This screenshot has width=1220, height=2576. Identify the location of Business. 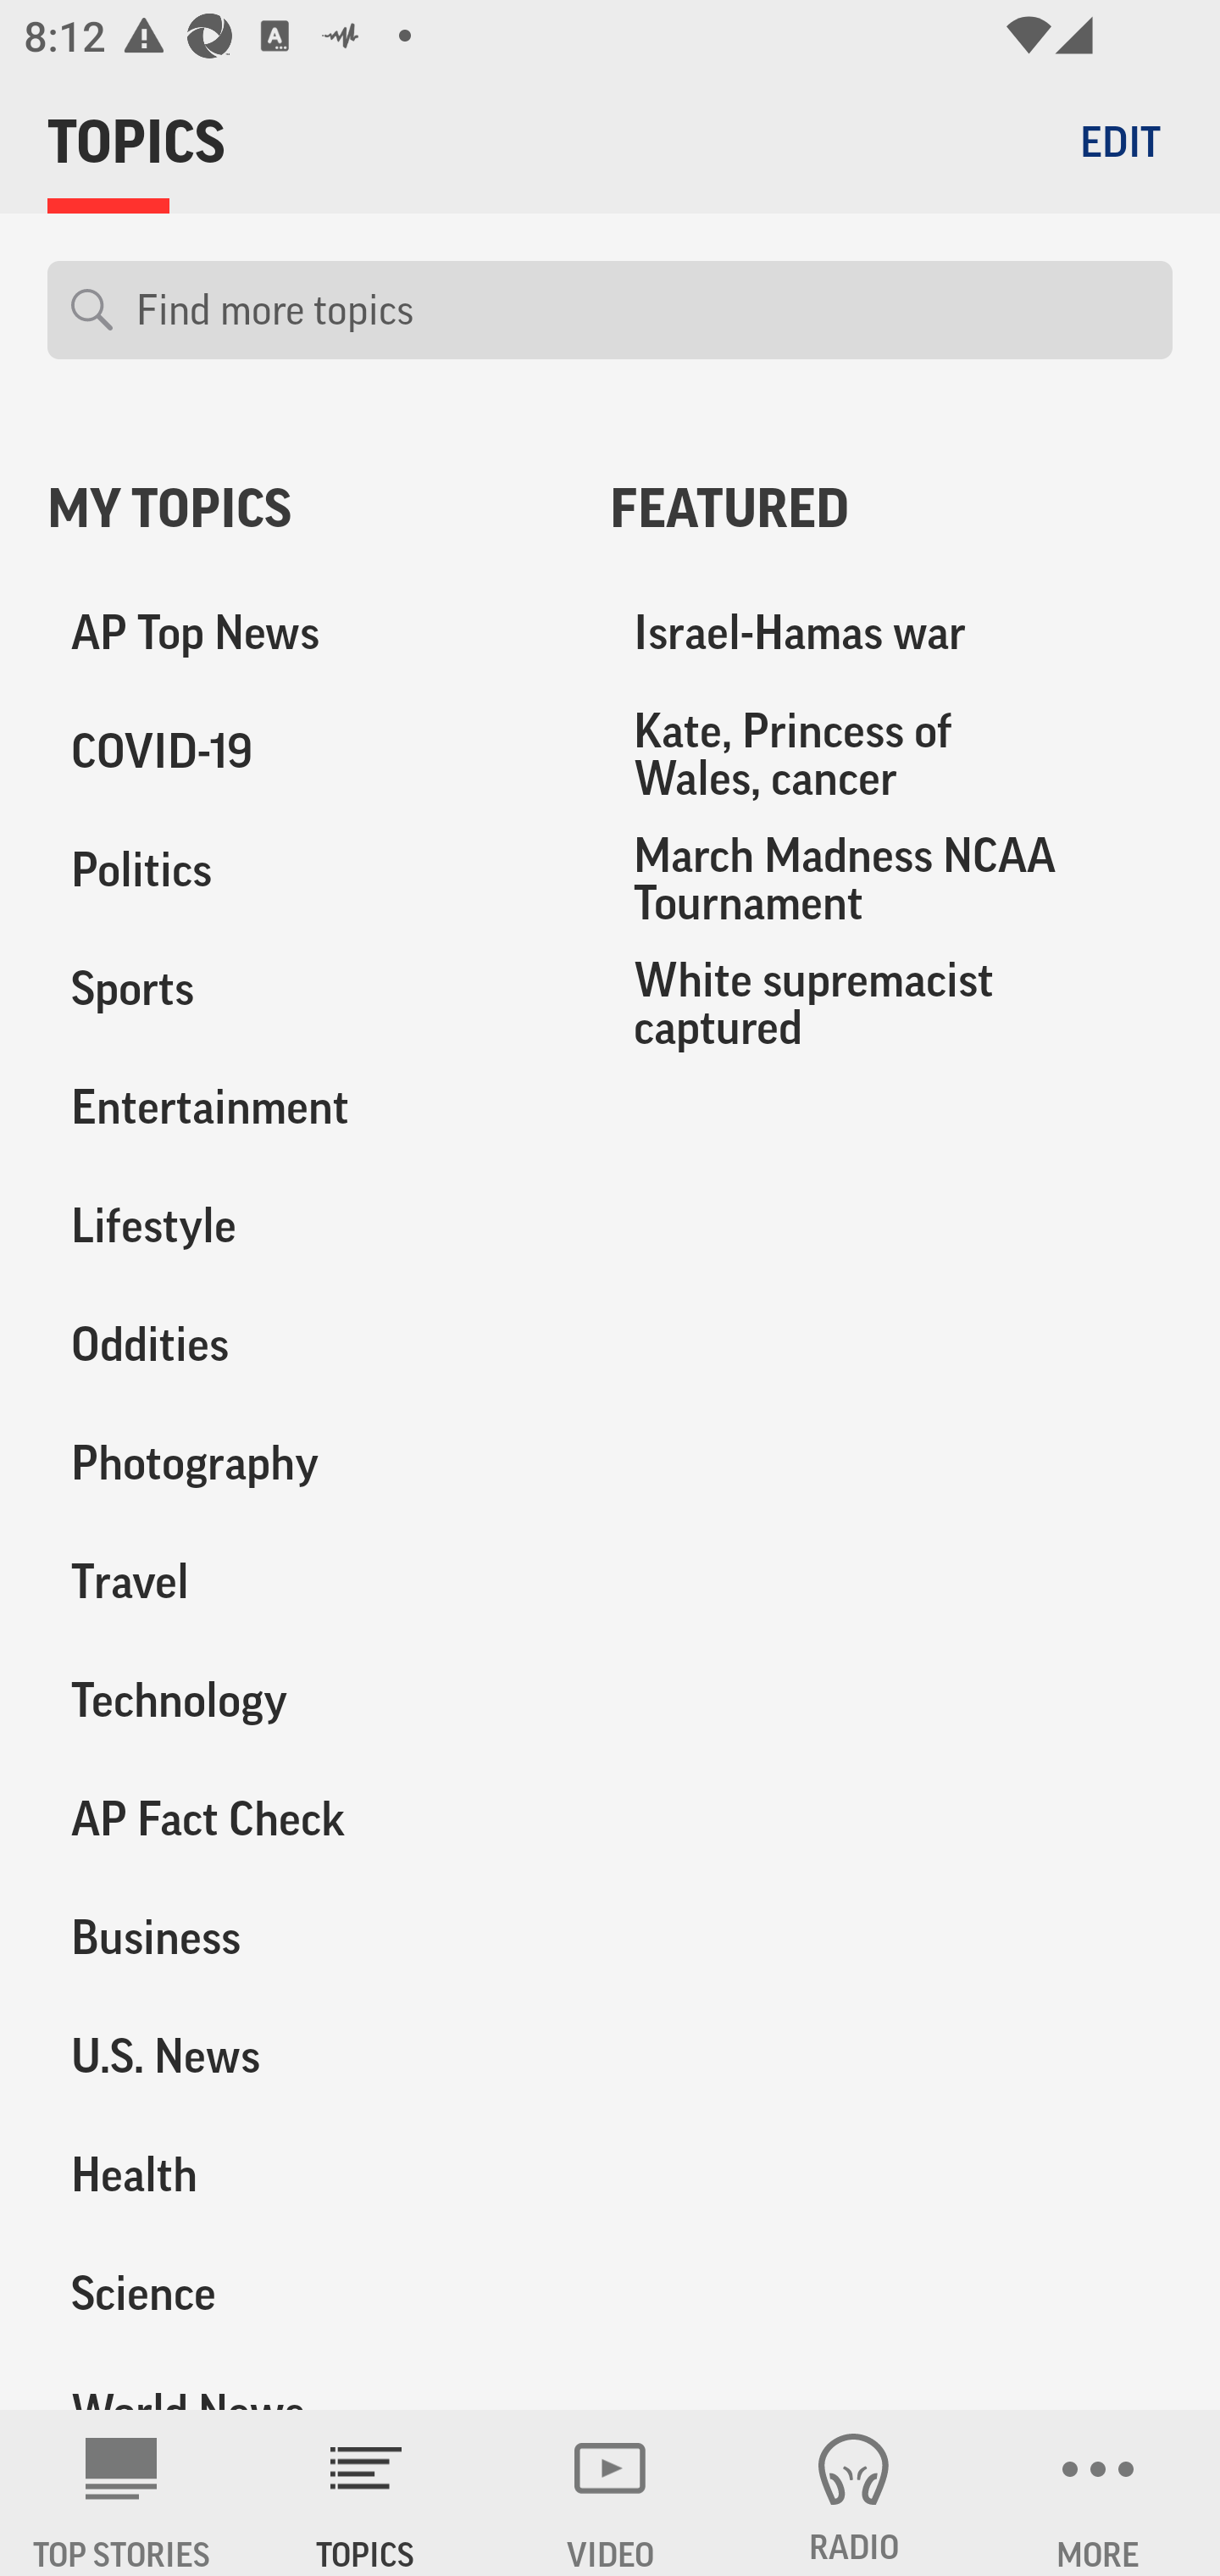
(305, 1937).